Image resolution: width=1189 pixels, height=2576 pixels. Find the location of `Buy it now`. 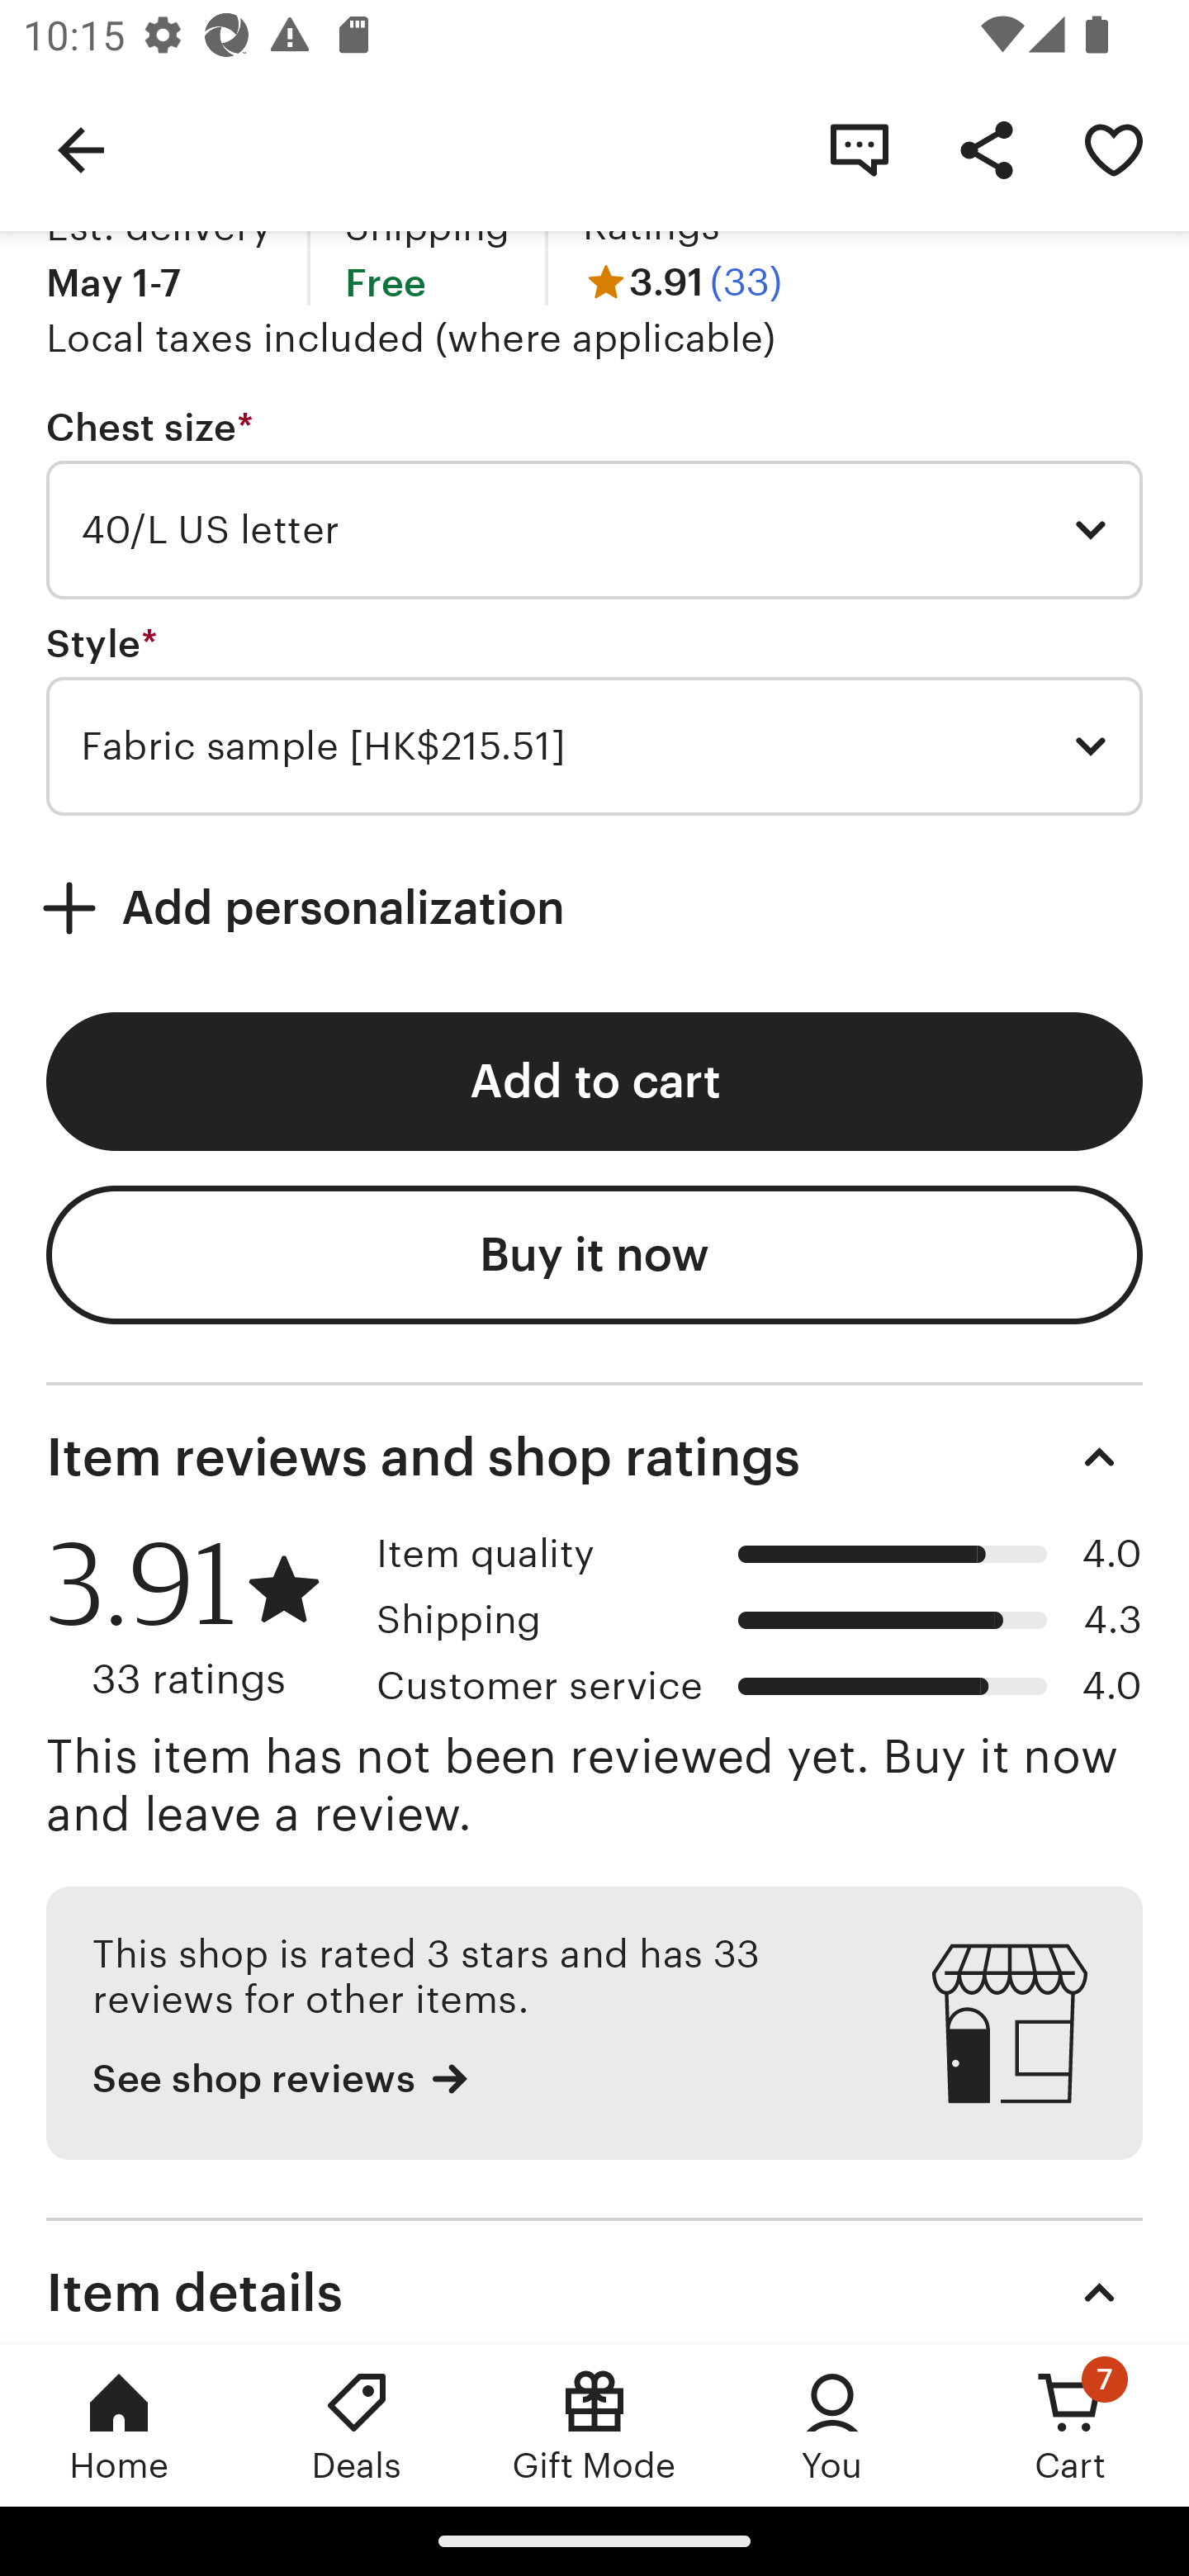

Buy it now is located at coordinates (594, 1254).